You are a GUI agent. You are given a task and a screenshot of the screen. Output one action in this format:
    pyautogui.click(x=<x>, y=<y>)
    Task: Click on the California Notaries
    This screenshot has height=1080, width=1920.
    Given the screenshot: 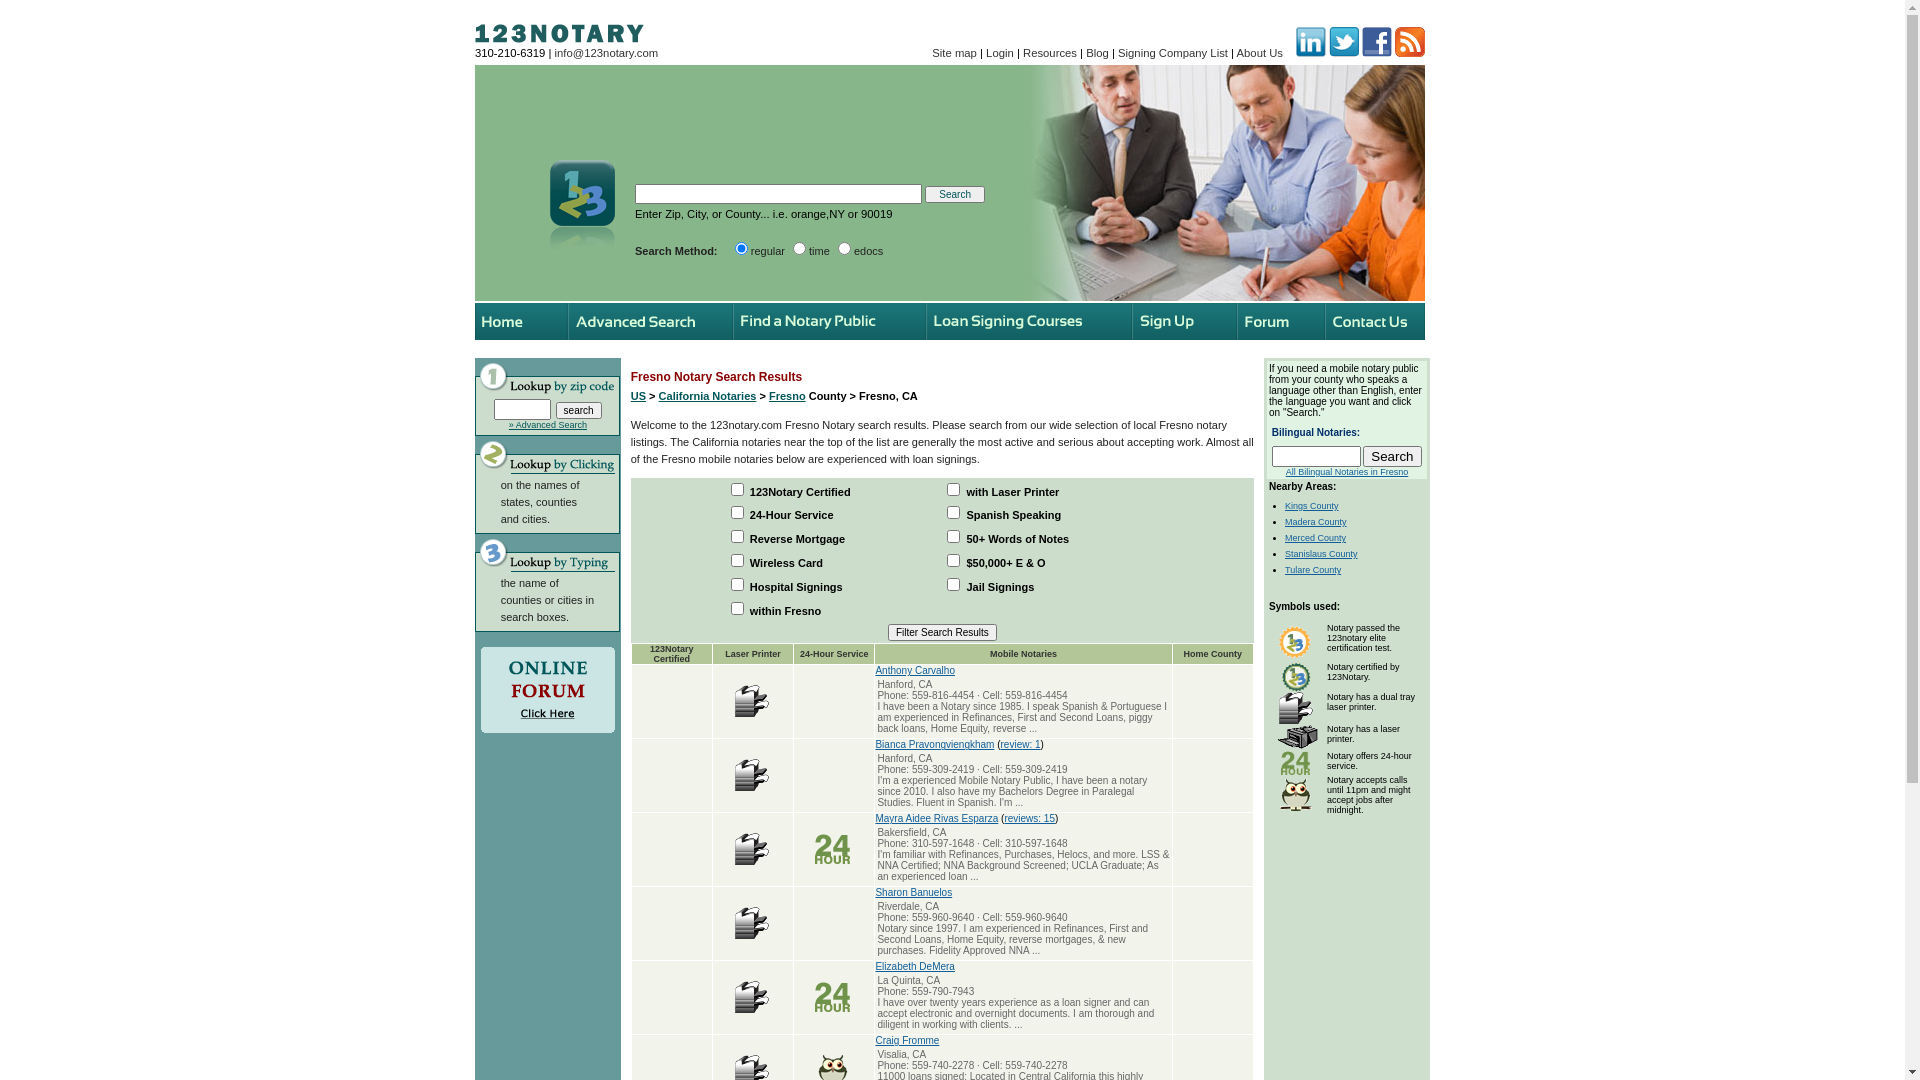 What is the action you would take?
    pyautogui.click(x=708, y=396)
    